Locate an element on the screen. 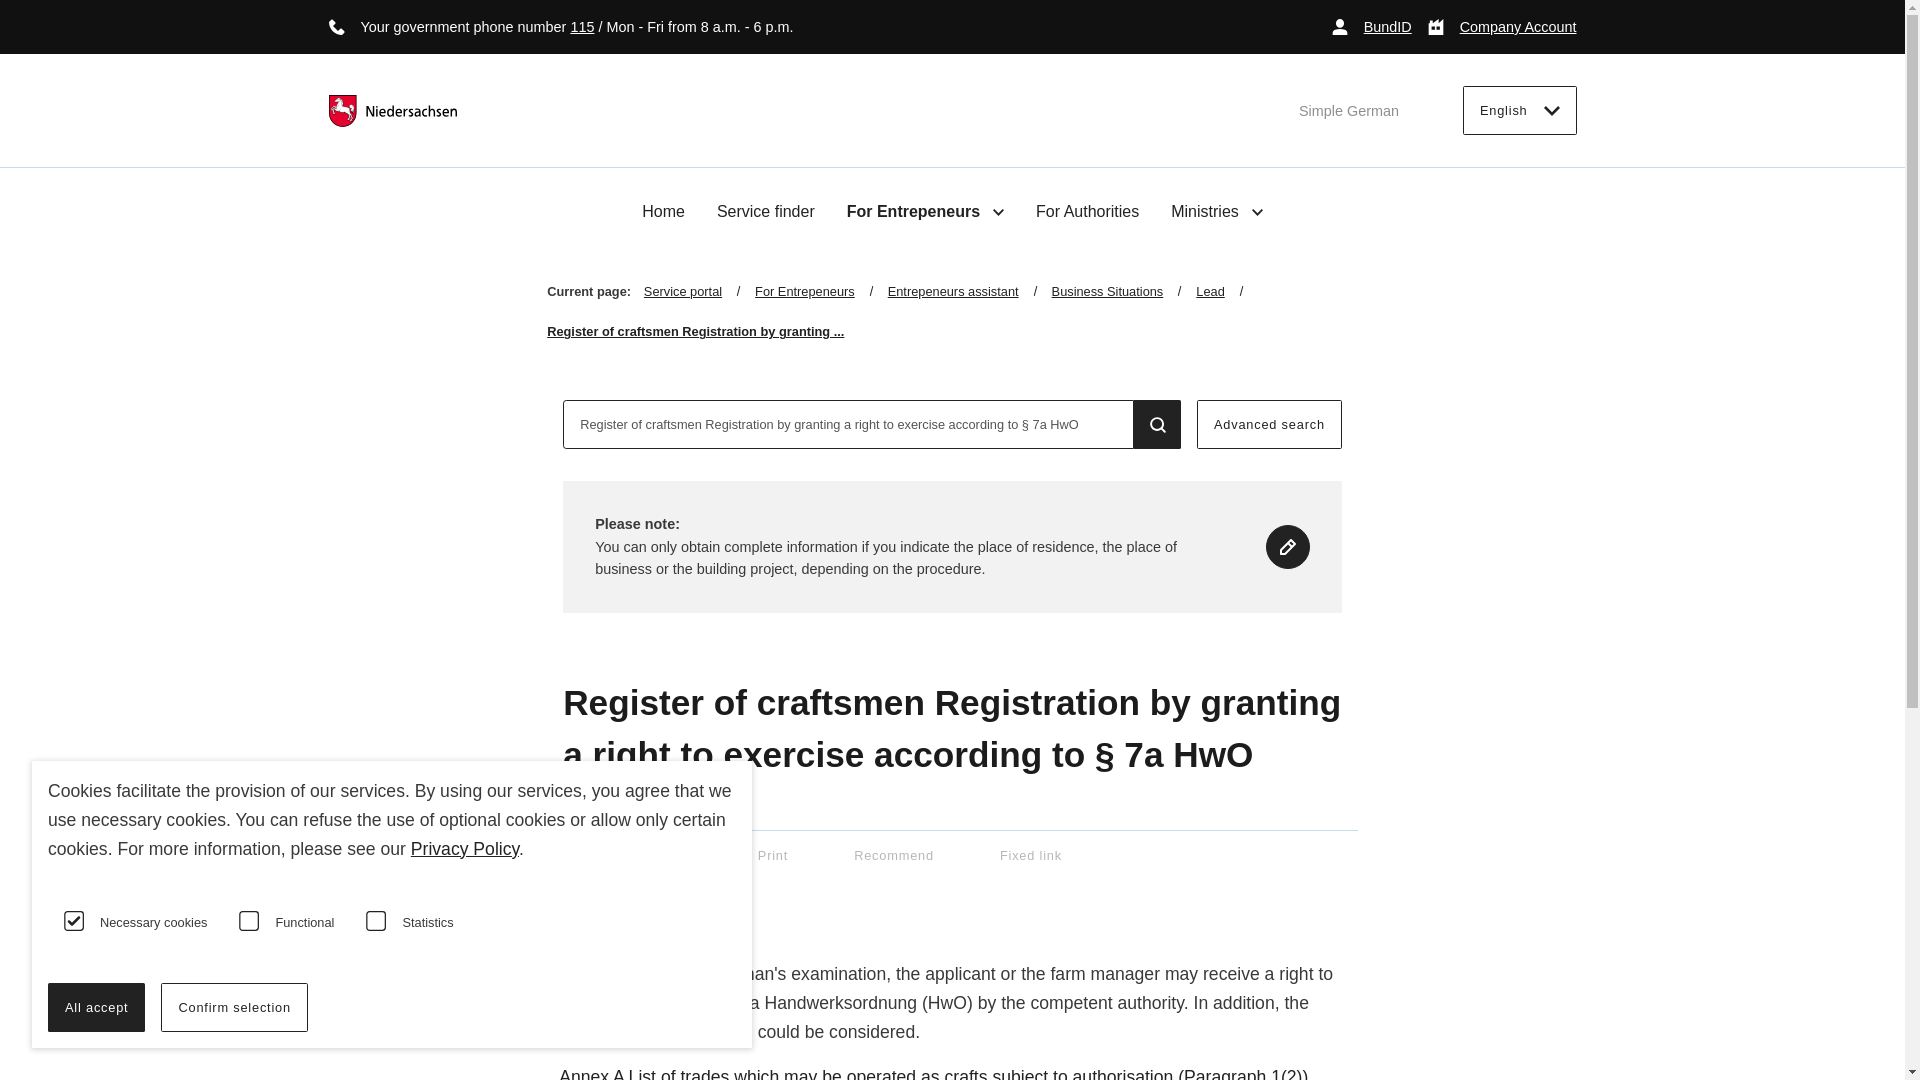 This screenshot has height=1080, width=1920. Home is located at coordinates (663, 212).